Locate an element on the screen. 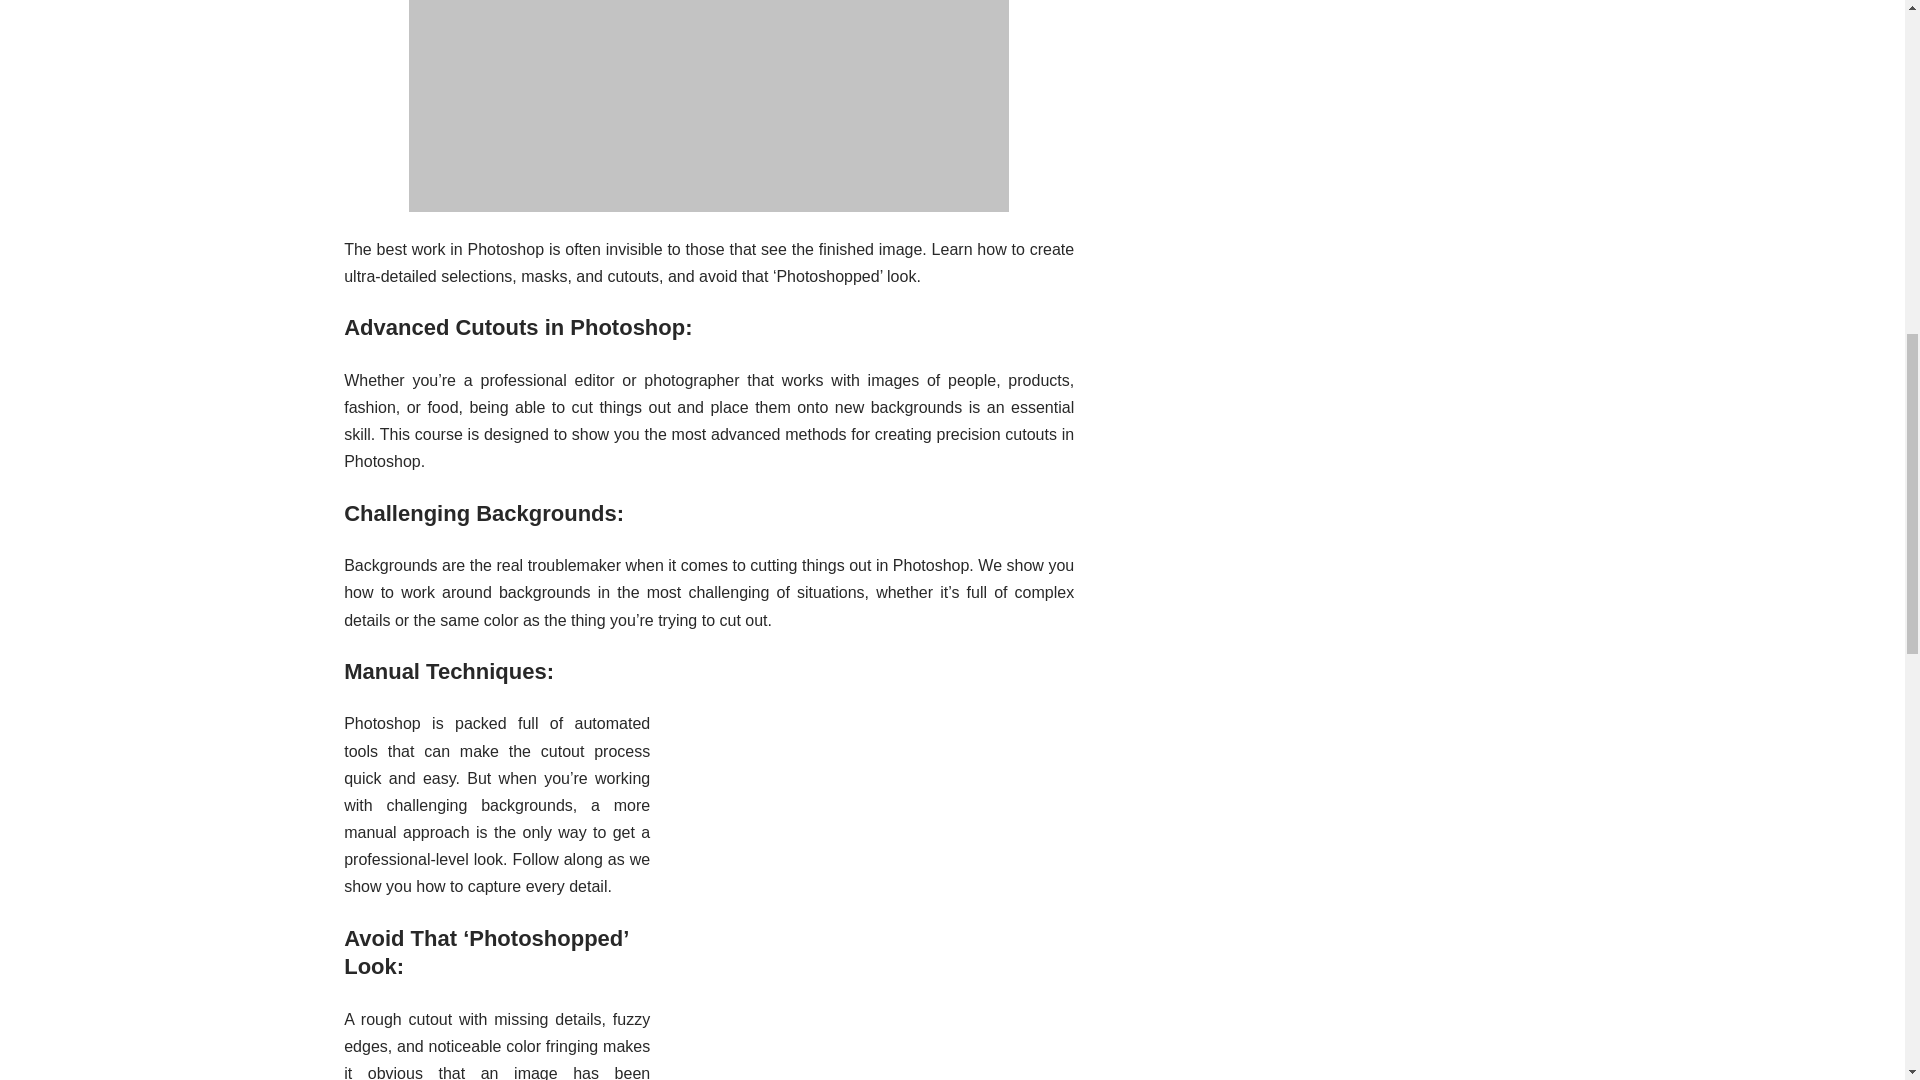 The height and width of the screenshot is (1080, 1920). Challenging Background Cutout in photoshop is located at coordinates (873, 876).